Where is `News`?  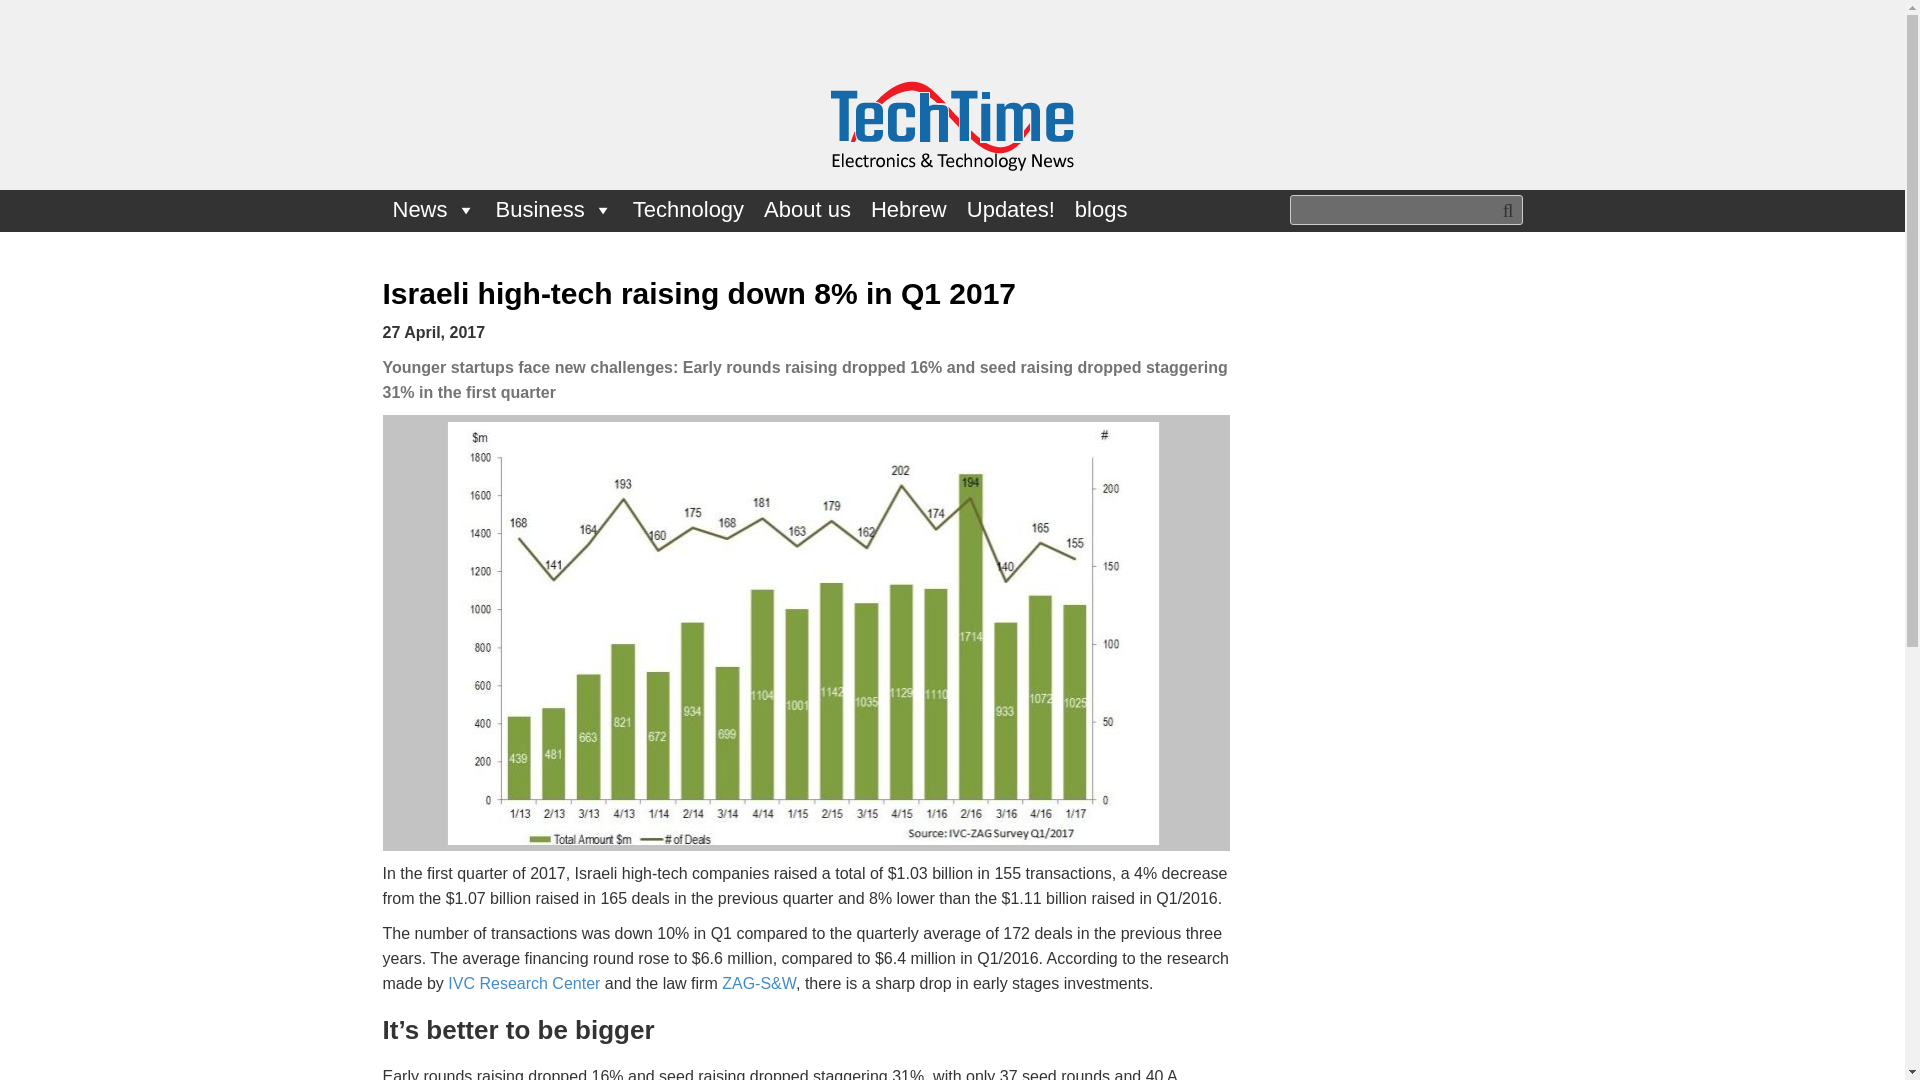 News is located at coordinates (434, 210).